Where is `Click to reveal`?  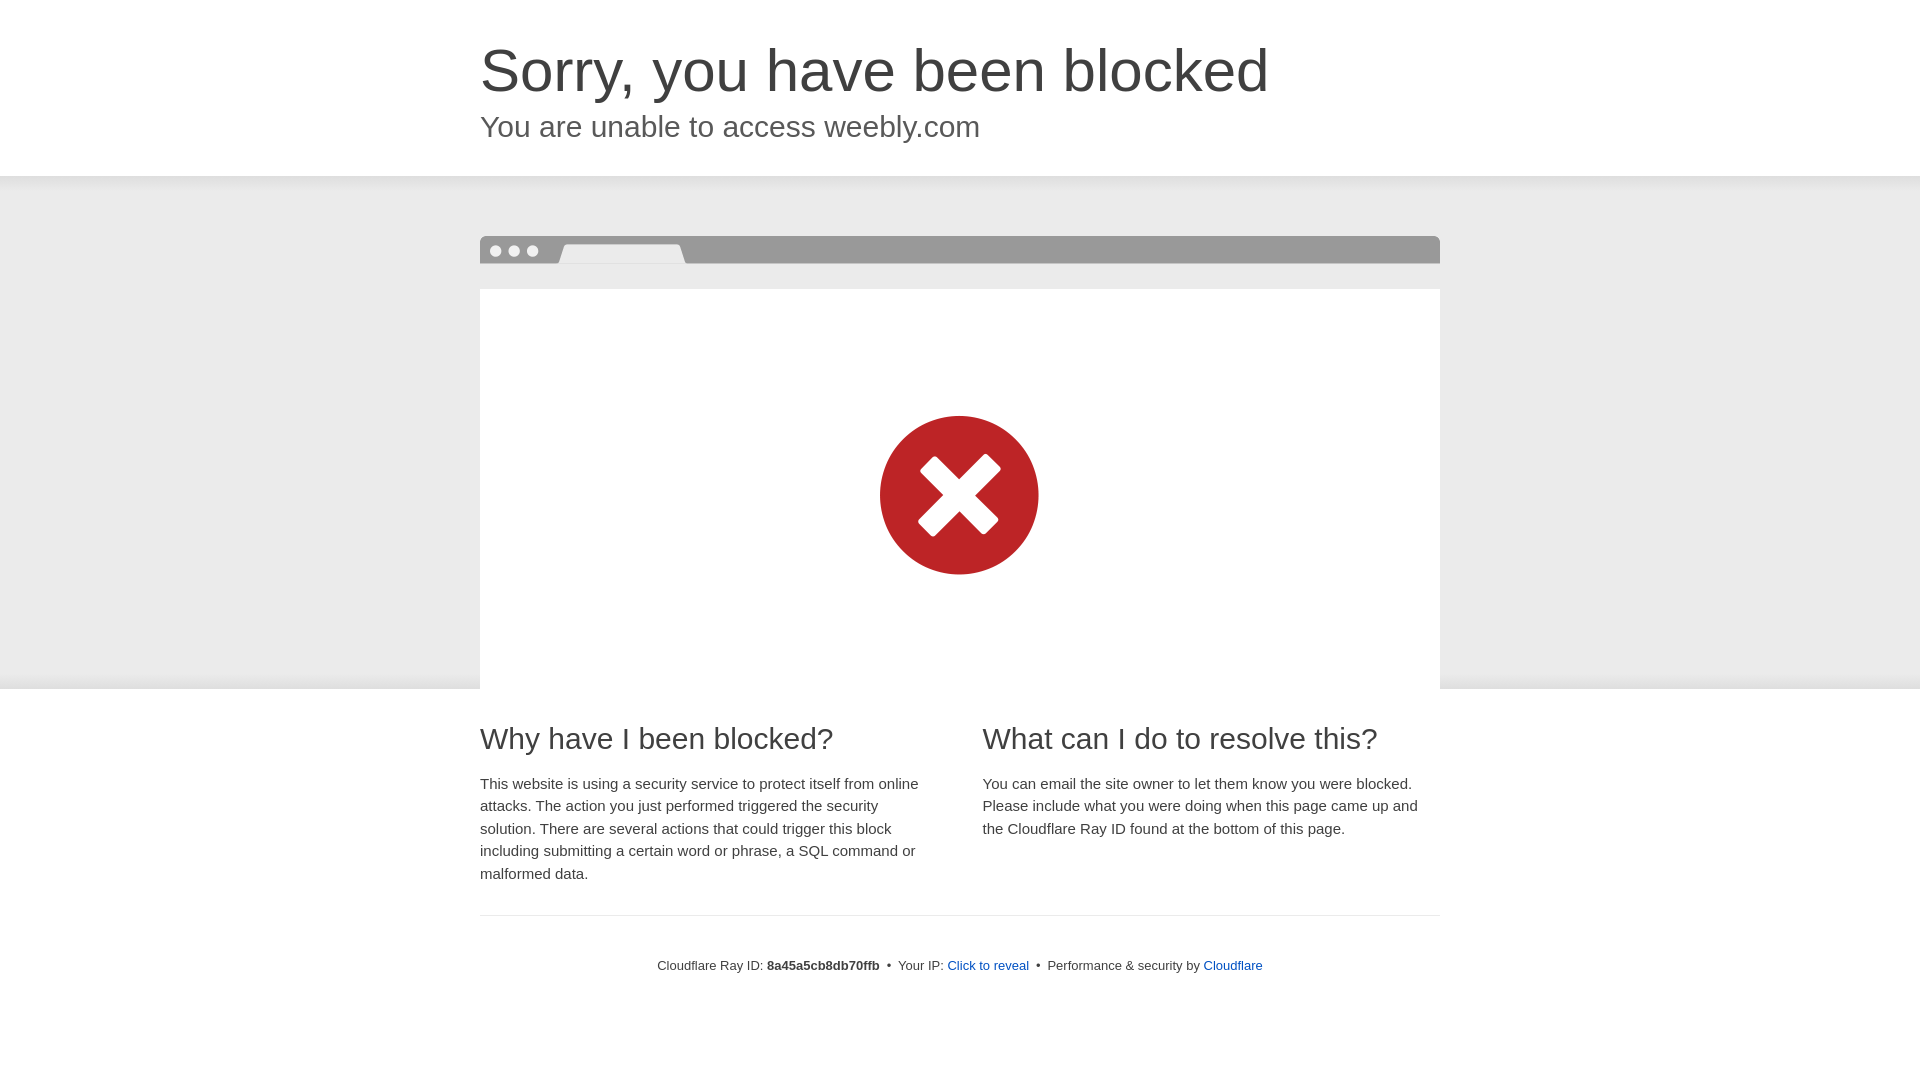 Click to reveal is located at coordinates (988, 966).